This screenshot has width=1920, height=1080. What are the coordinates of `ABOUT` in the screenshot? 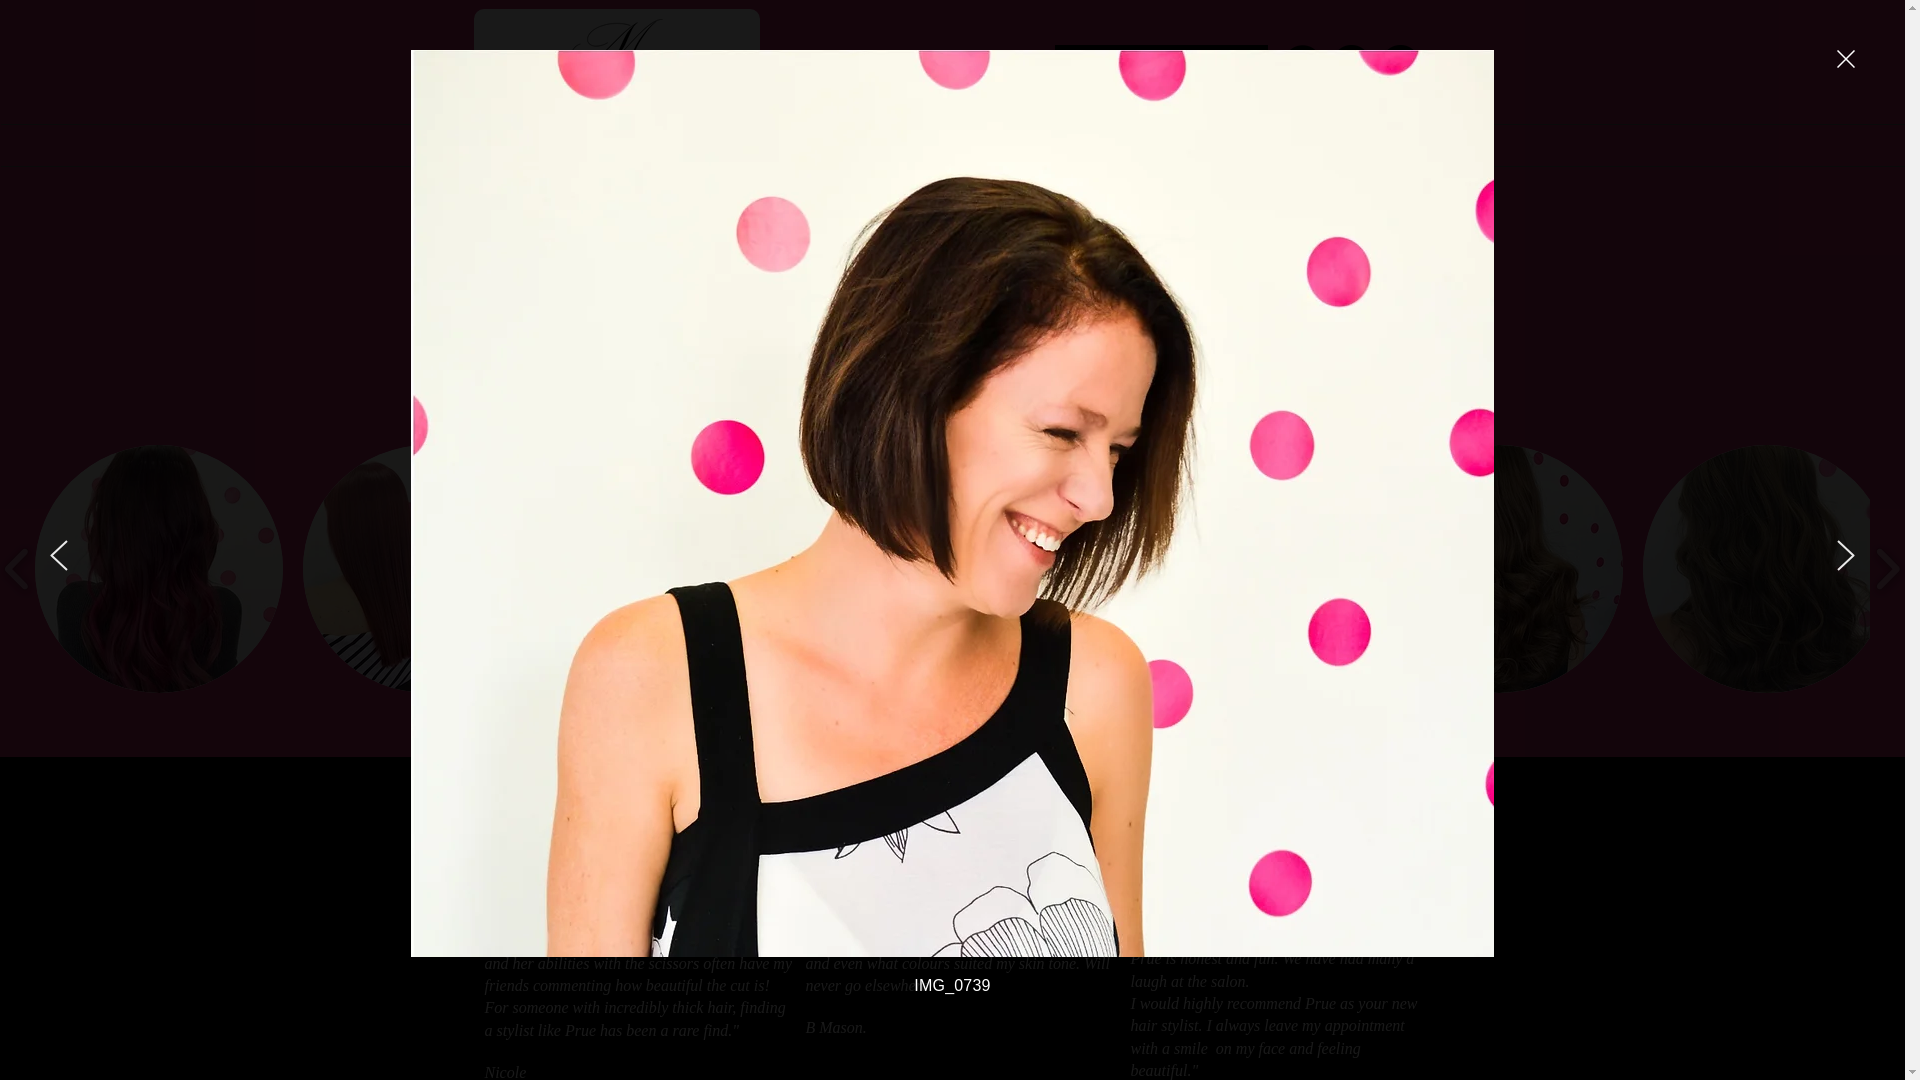 It's located at (643, 146).